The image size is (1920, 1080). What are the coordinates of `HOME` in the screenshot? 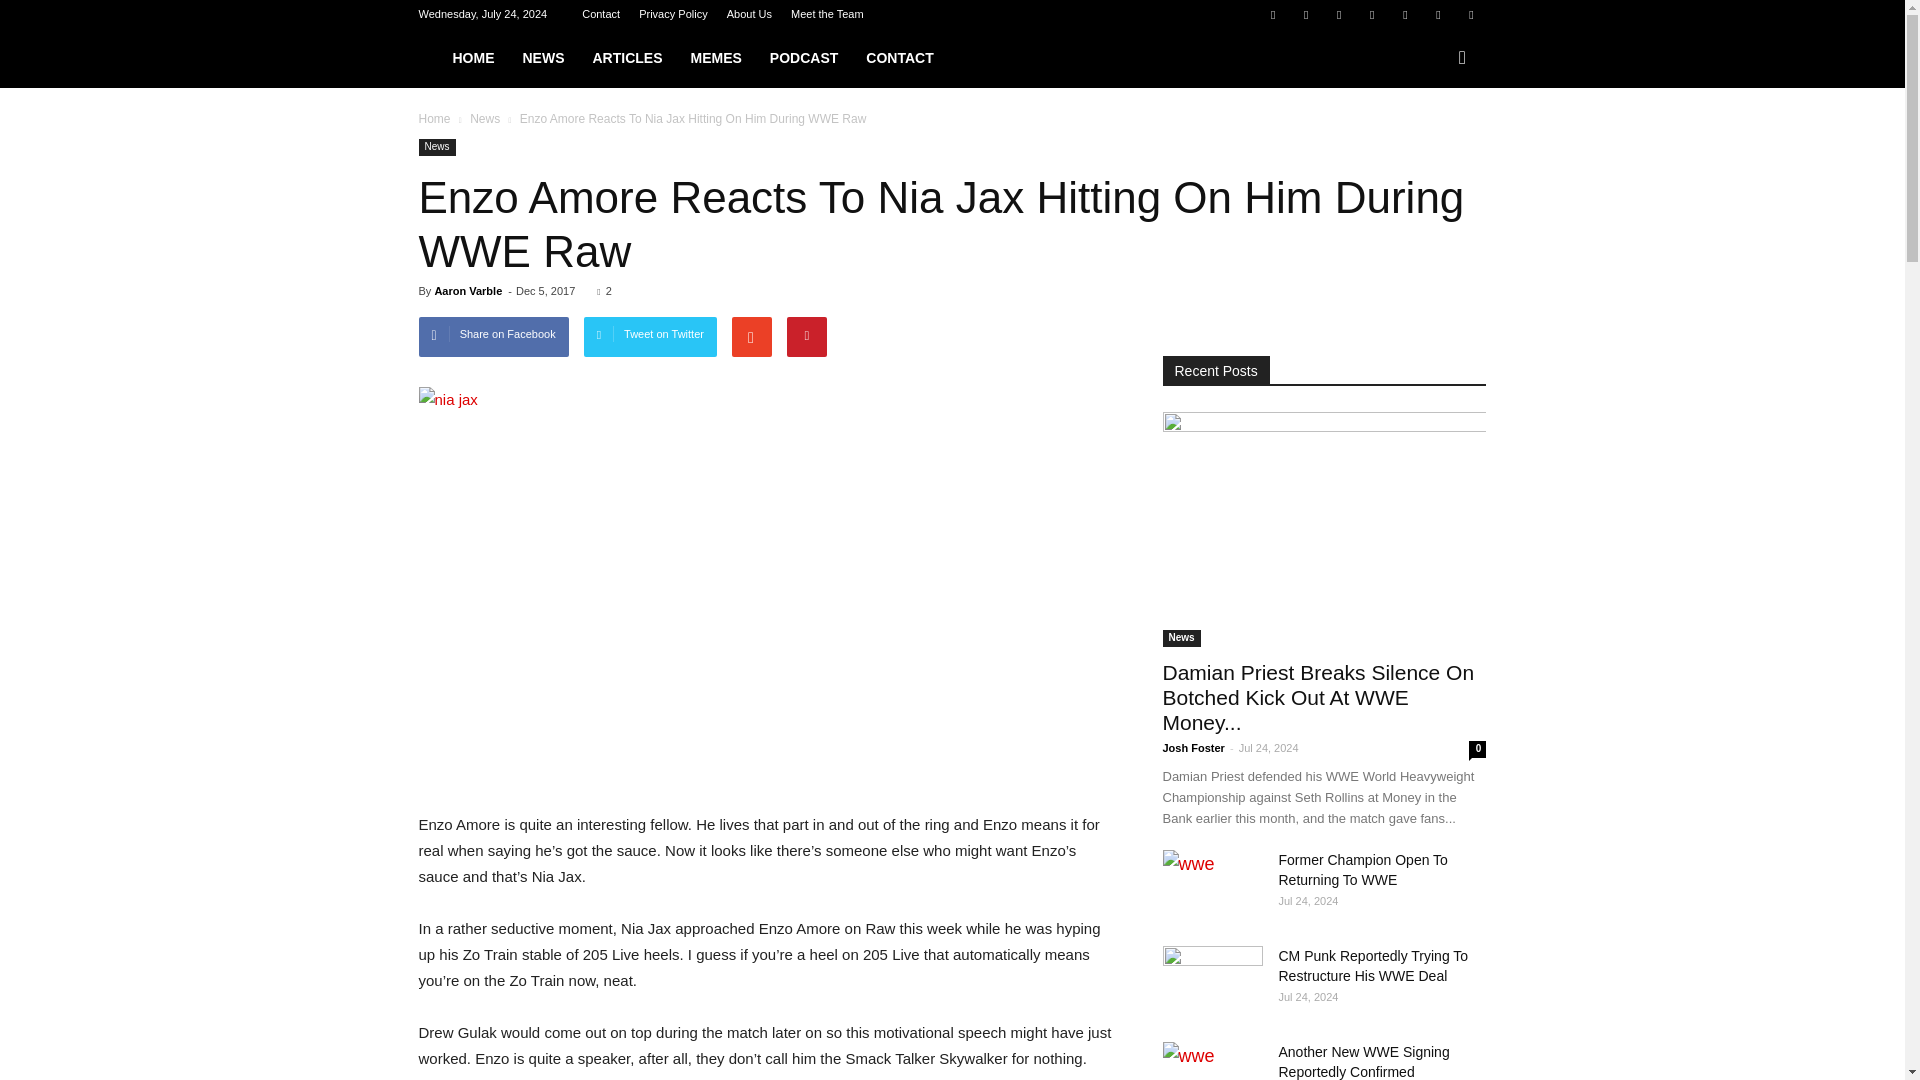 It's located at (472, 58).